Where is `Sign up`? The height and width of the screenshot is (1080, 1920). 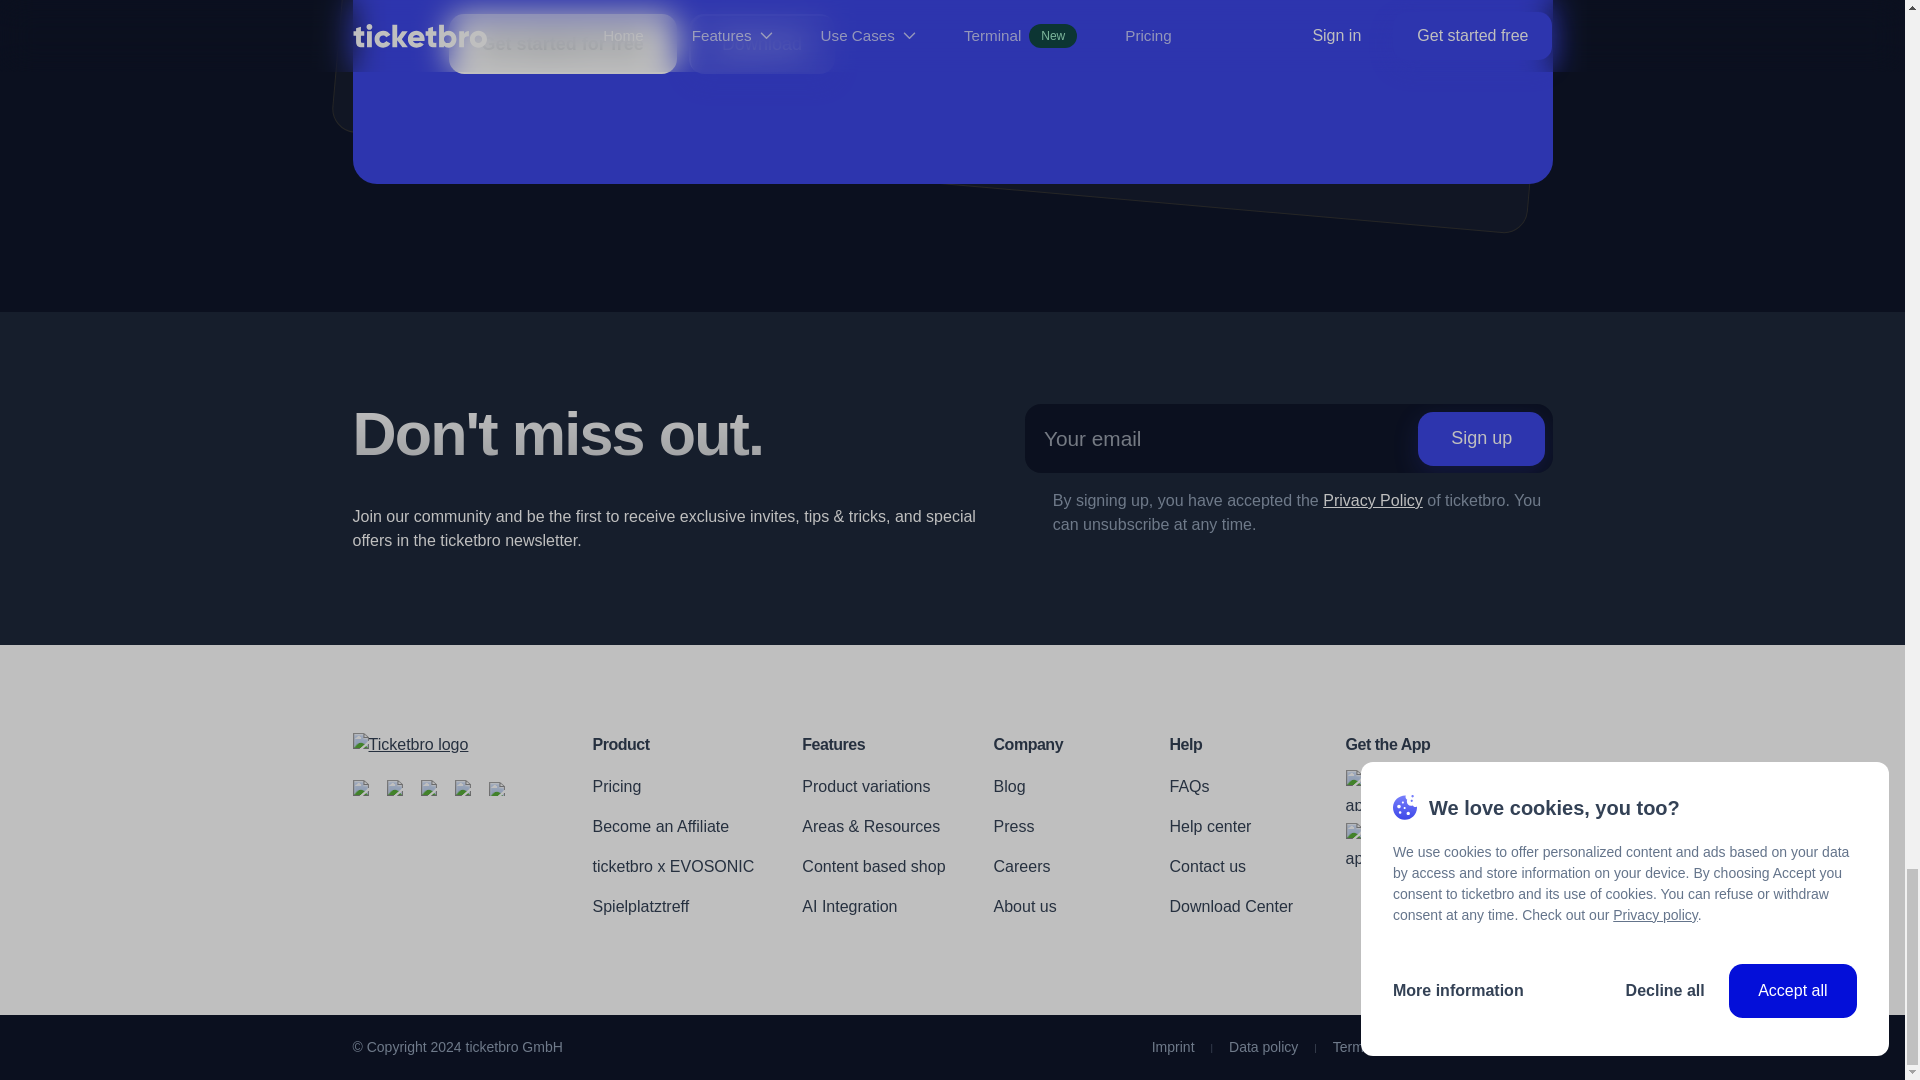 Sign up is located at coordinates (1482, 438).